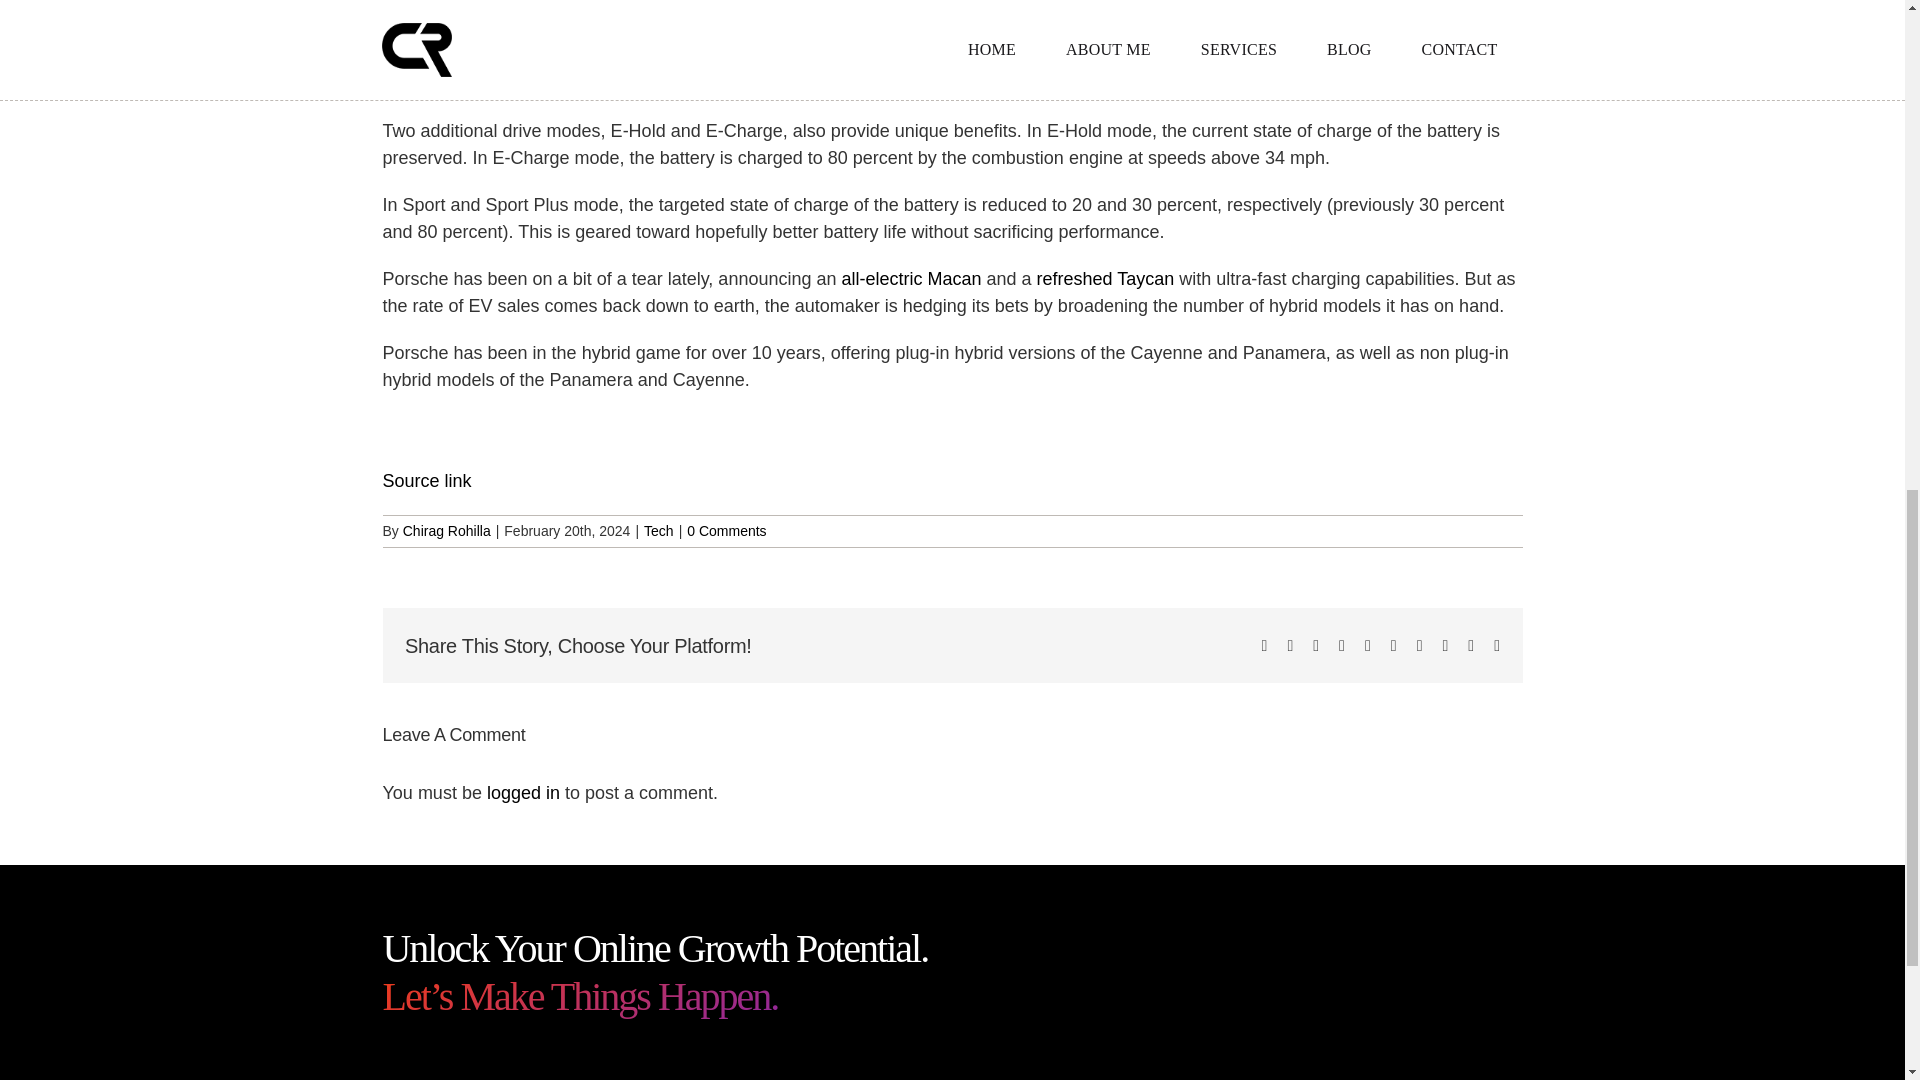  Describe the element at coordinates (726, 530) in the screenshot. I see `0 Comments` at that location.